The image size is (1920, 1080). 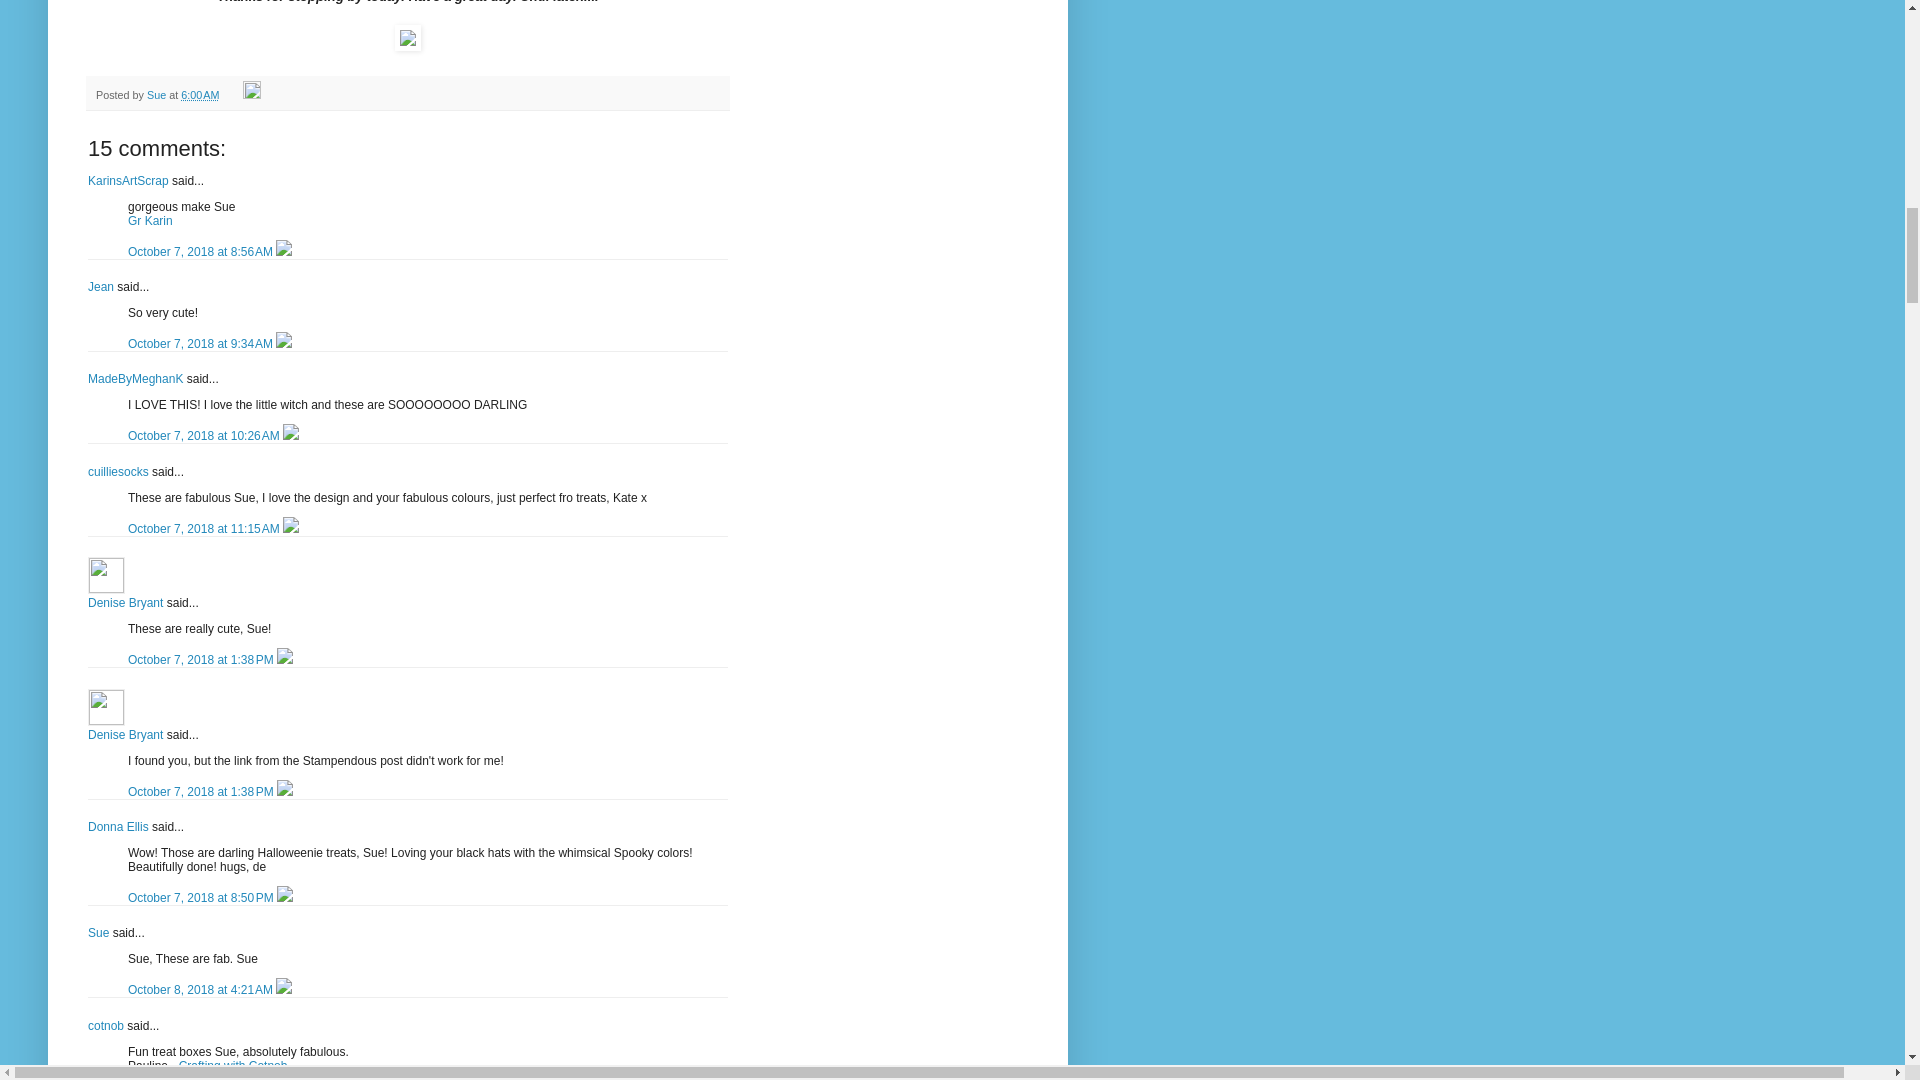 I want to click on comment permalink, so click(x=202, y=252).